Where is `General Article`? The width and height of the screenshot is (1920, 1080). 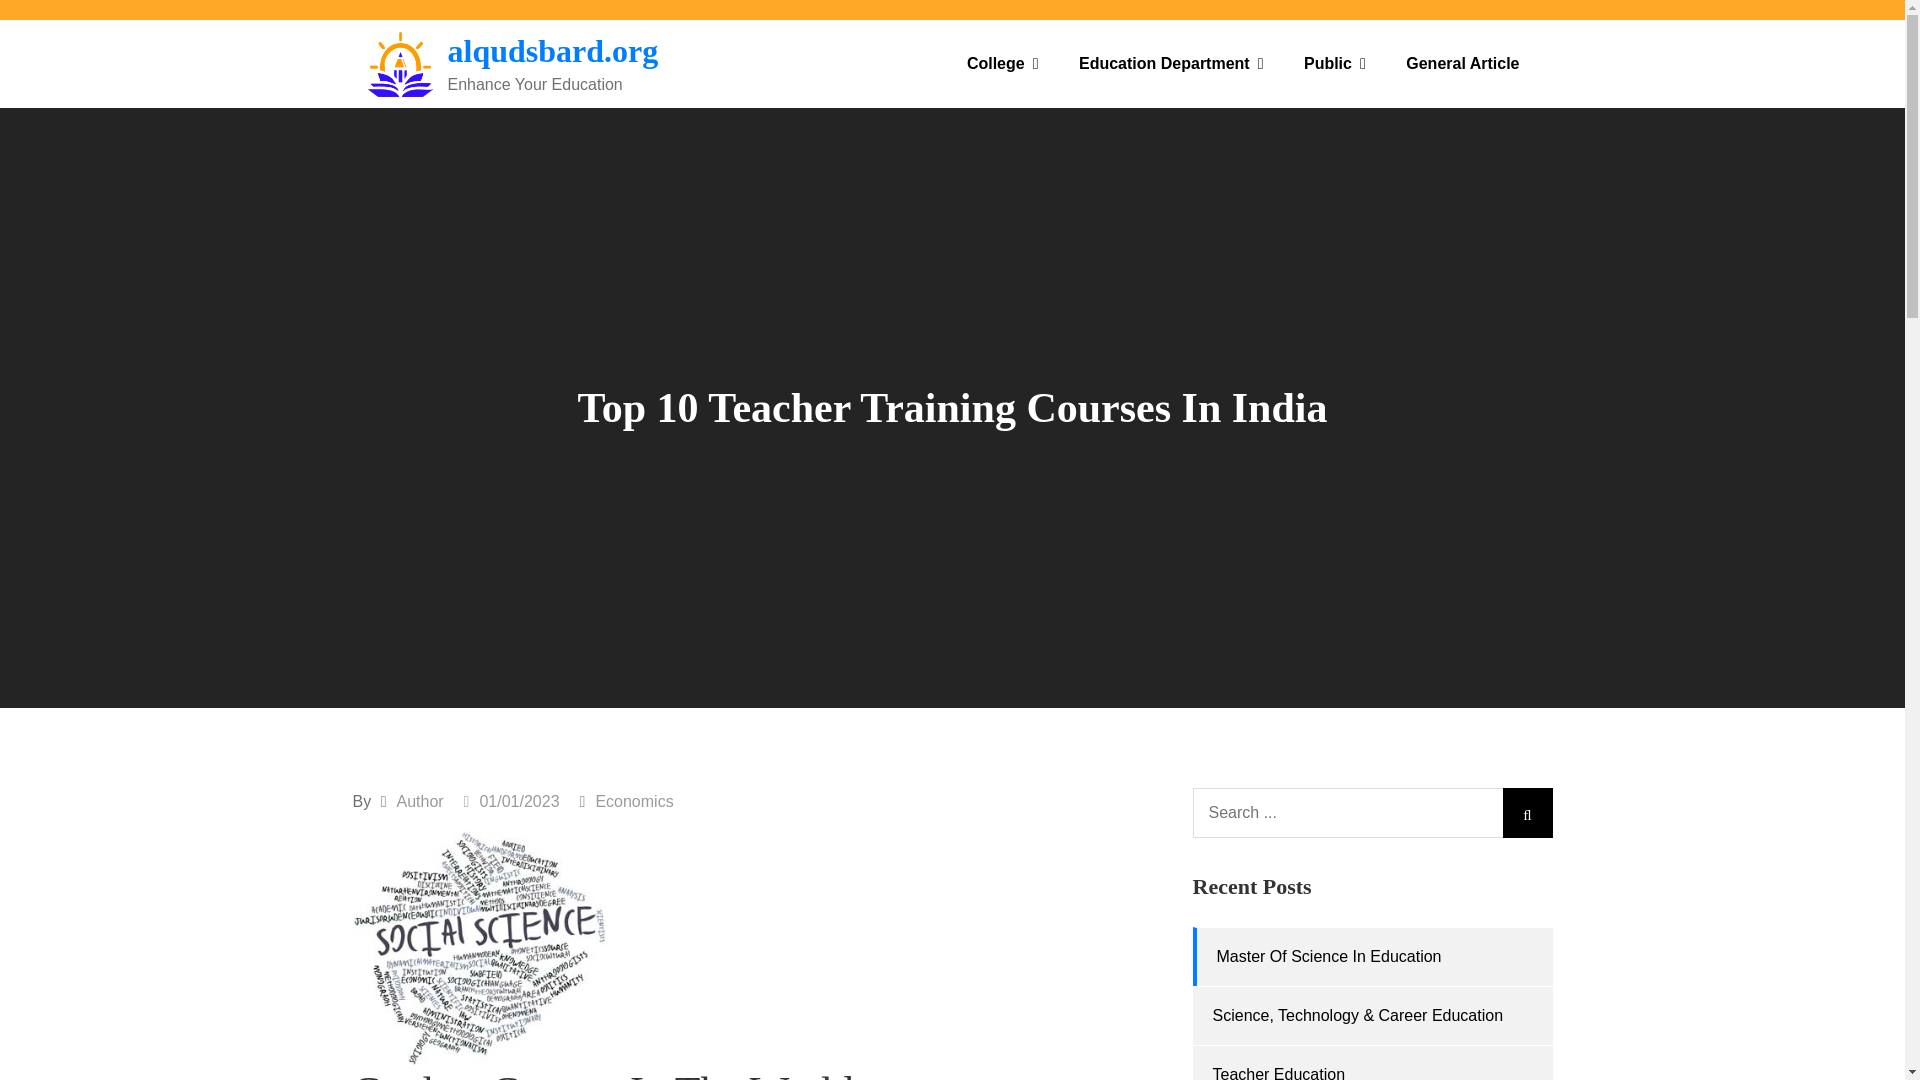 General Article is located at coordinates (1462, 64).